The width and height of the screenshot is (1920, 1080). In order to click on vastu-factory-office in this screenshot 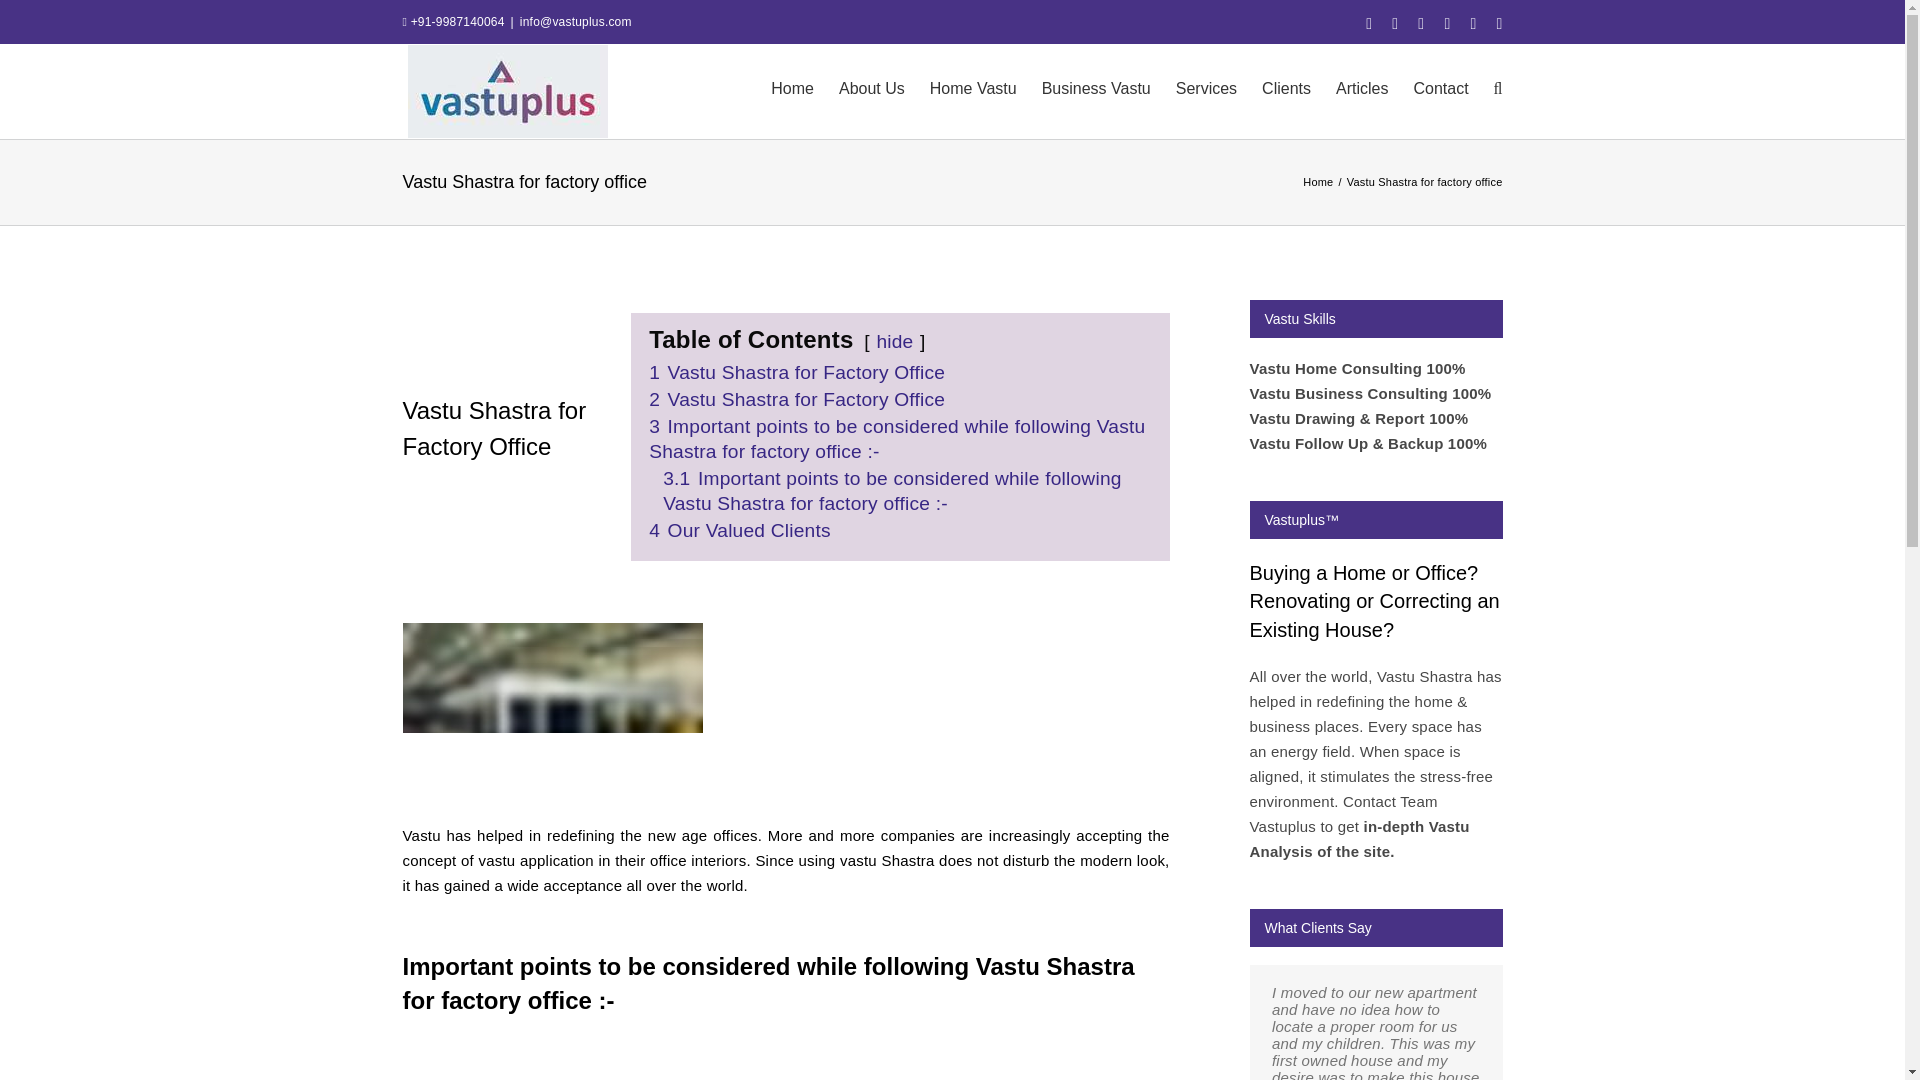, I will do `click(552, 722)`.